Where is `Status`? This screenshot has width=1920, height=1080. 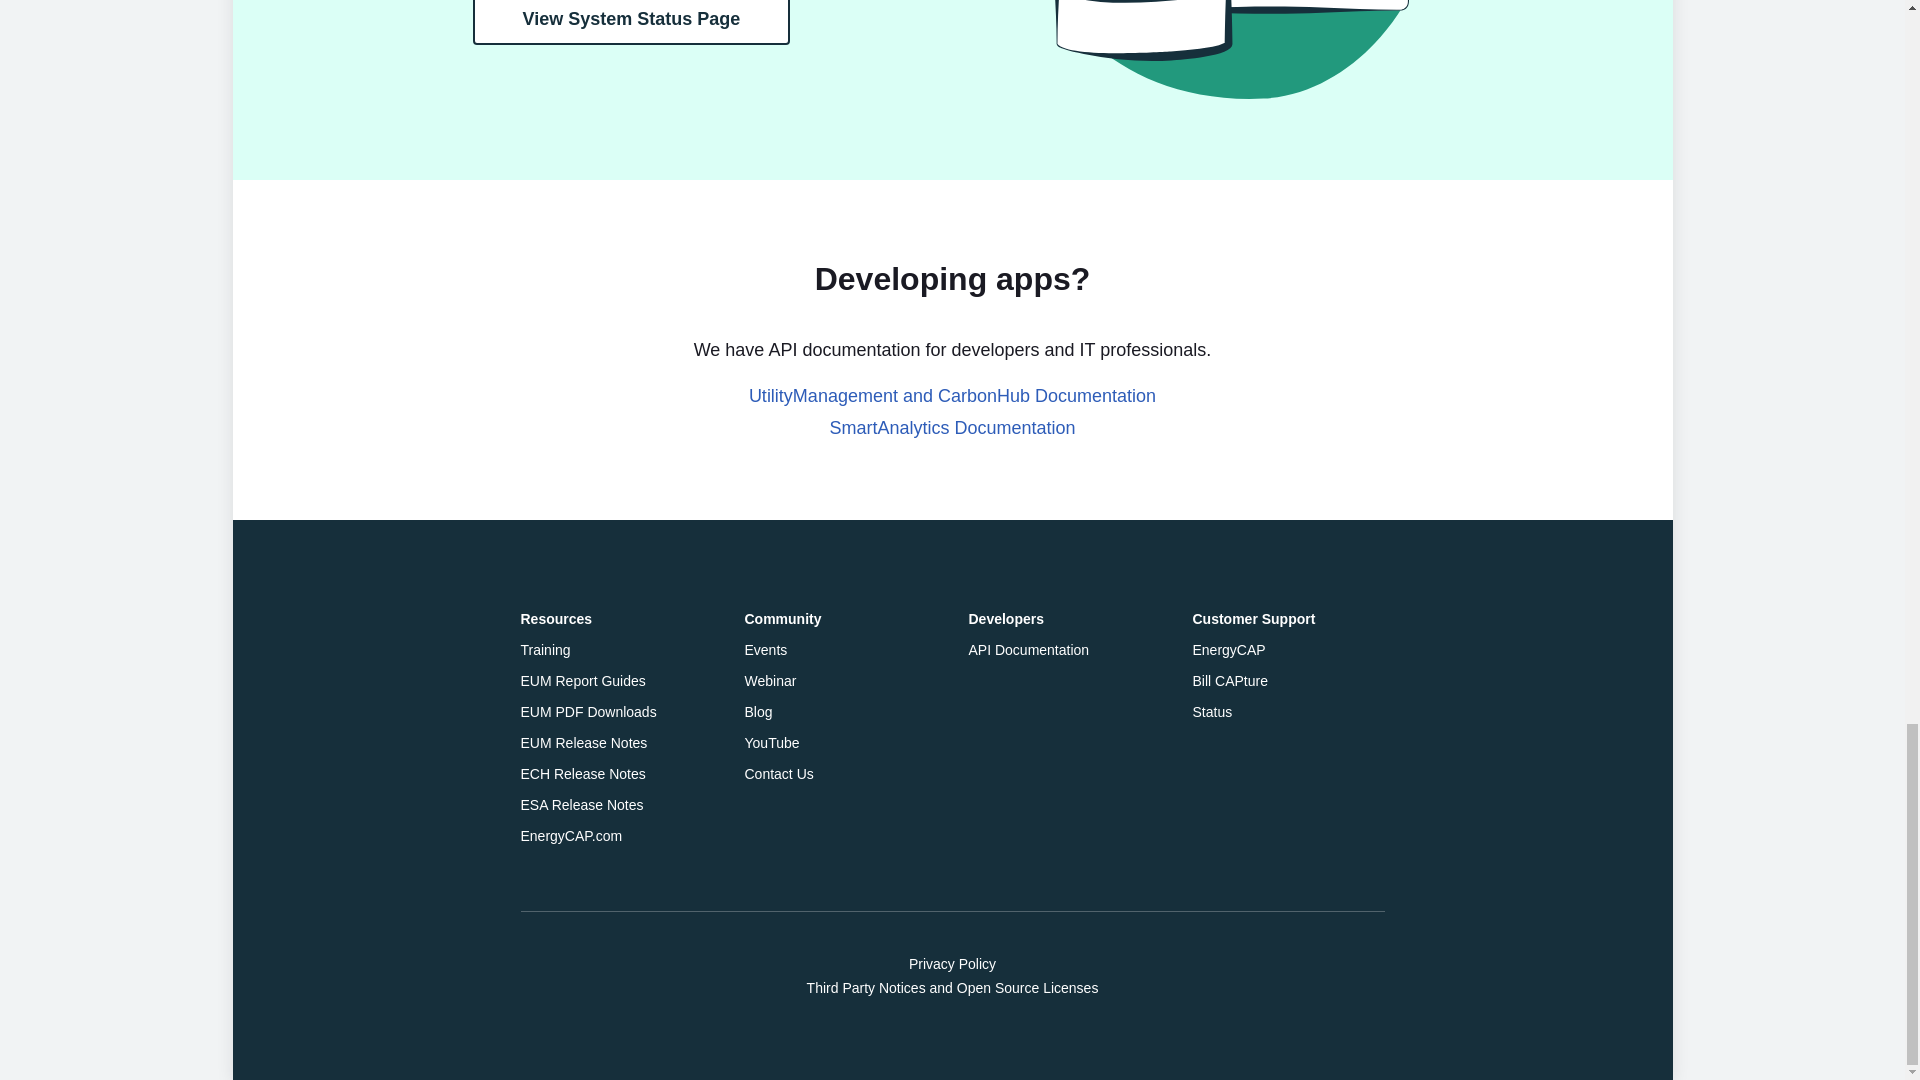
Status is located at coordinates (1212, 712).